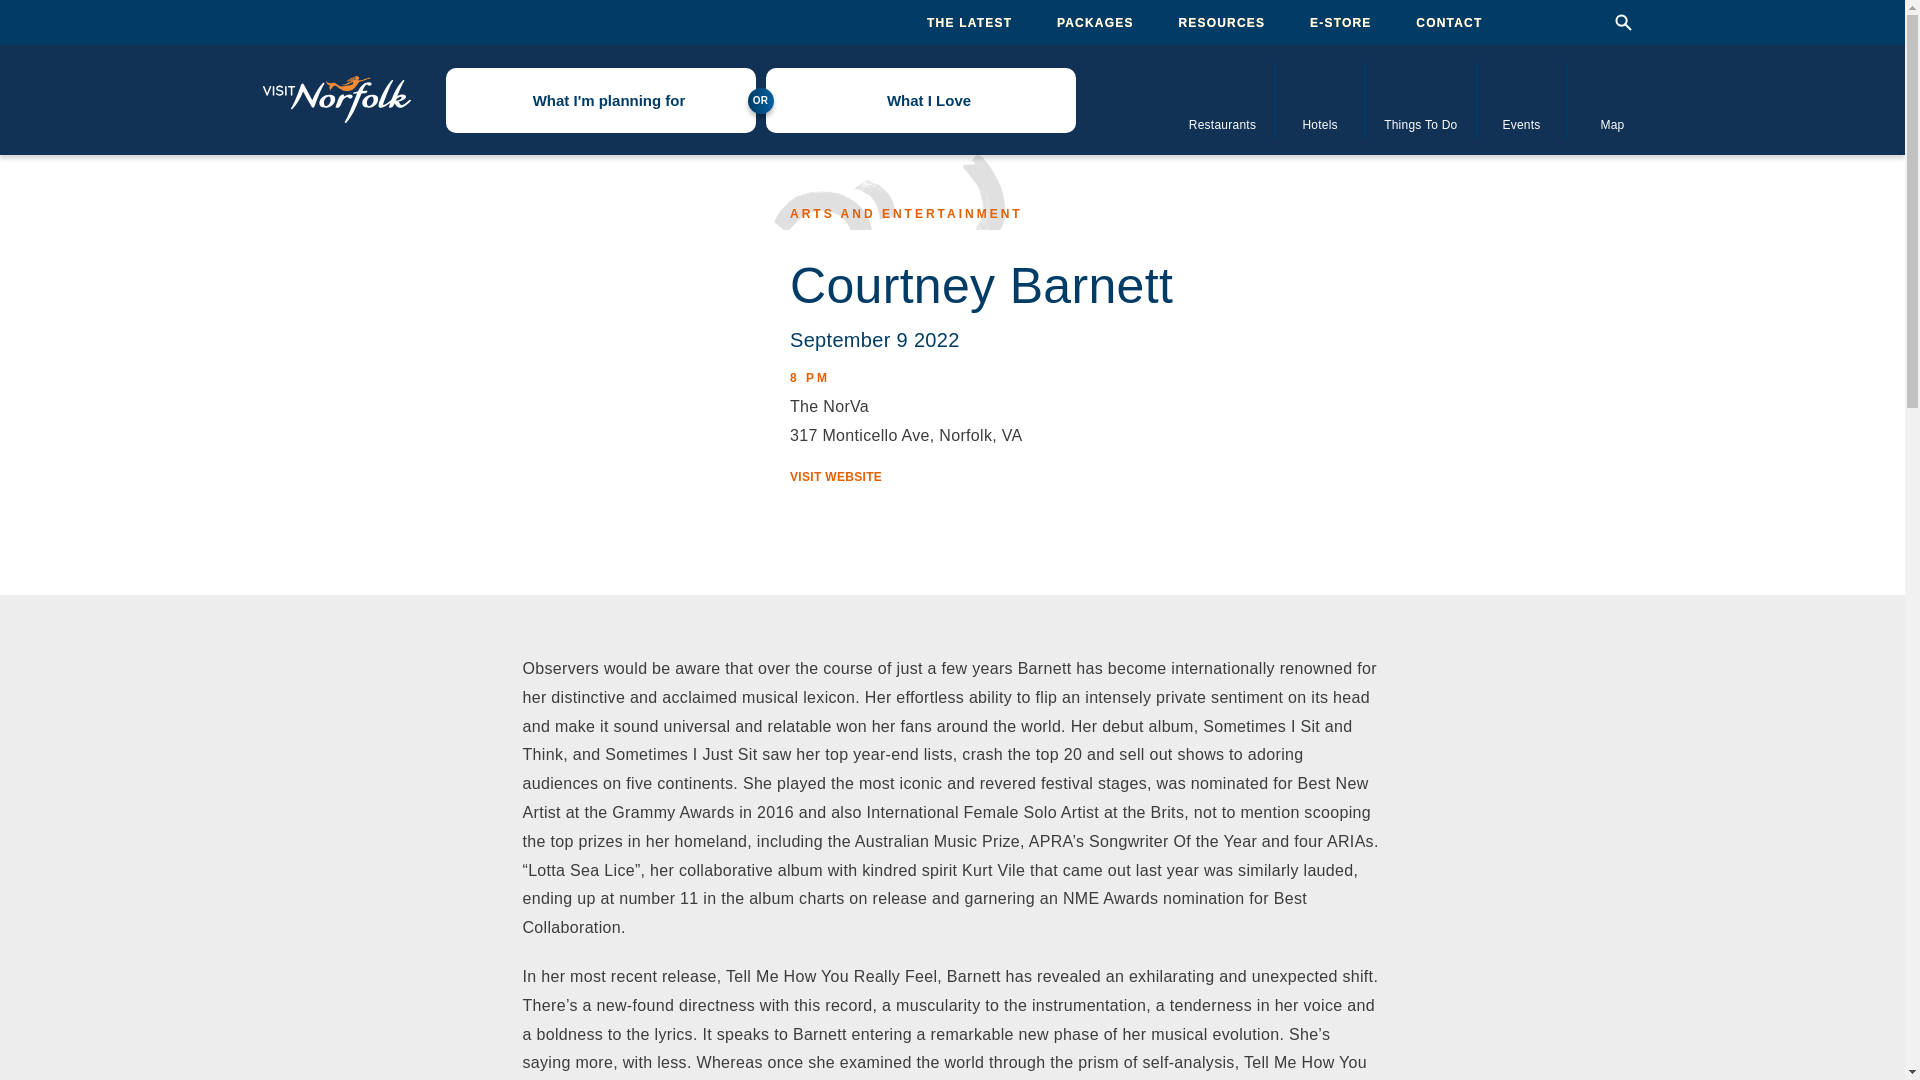 The height and width of the screenshot is (1080, 1920). Describe the element at coordinates (969, 23) in the screenshot. I see `THE LATEST` at that location.